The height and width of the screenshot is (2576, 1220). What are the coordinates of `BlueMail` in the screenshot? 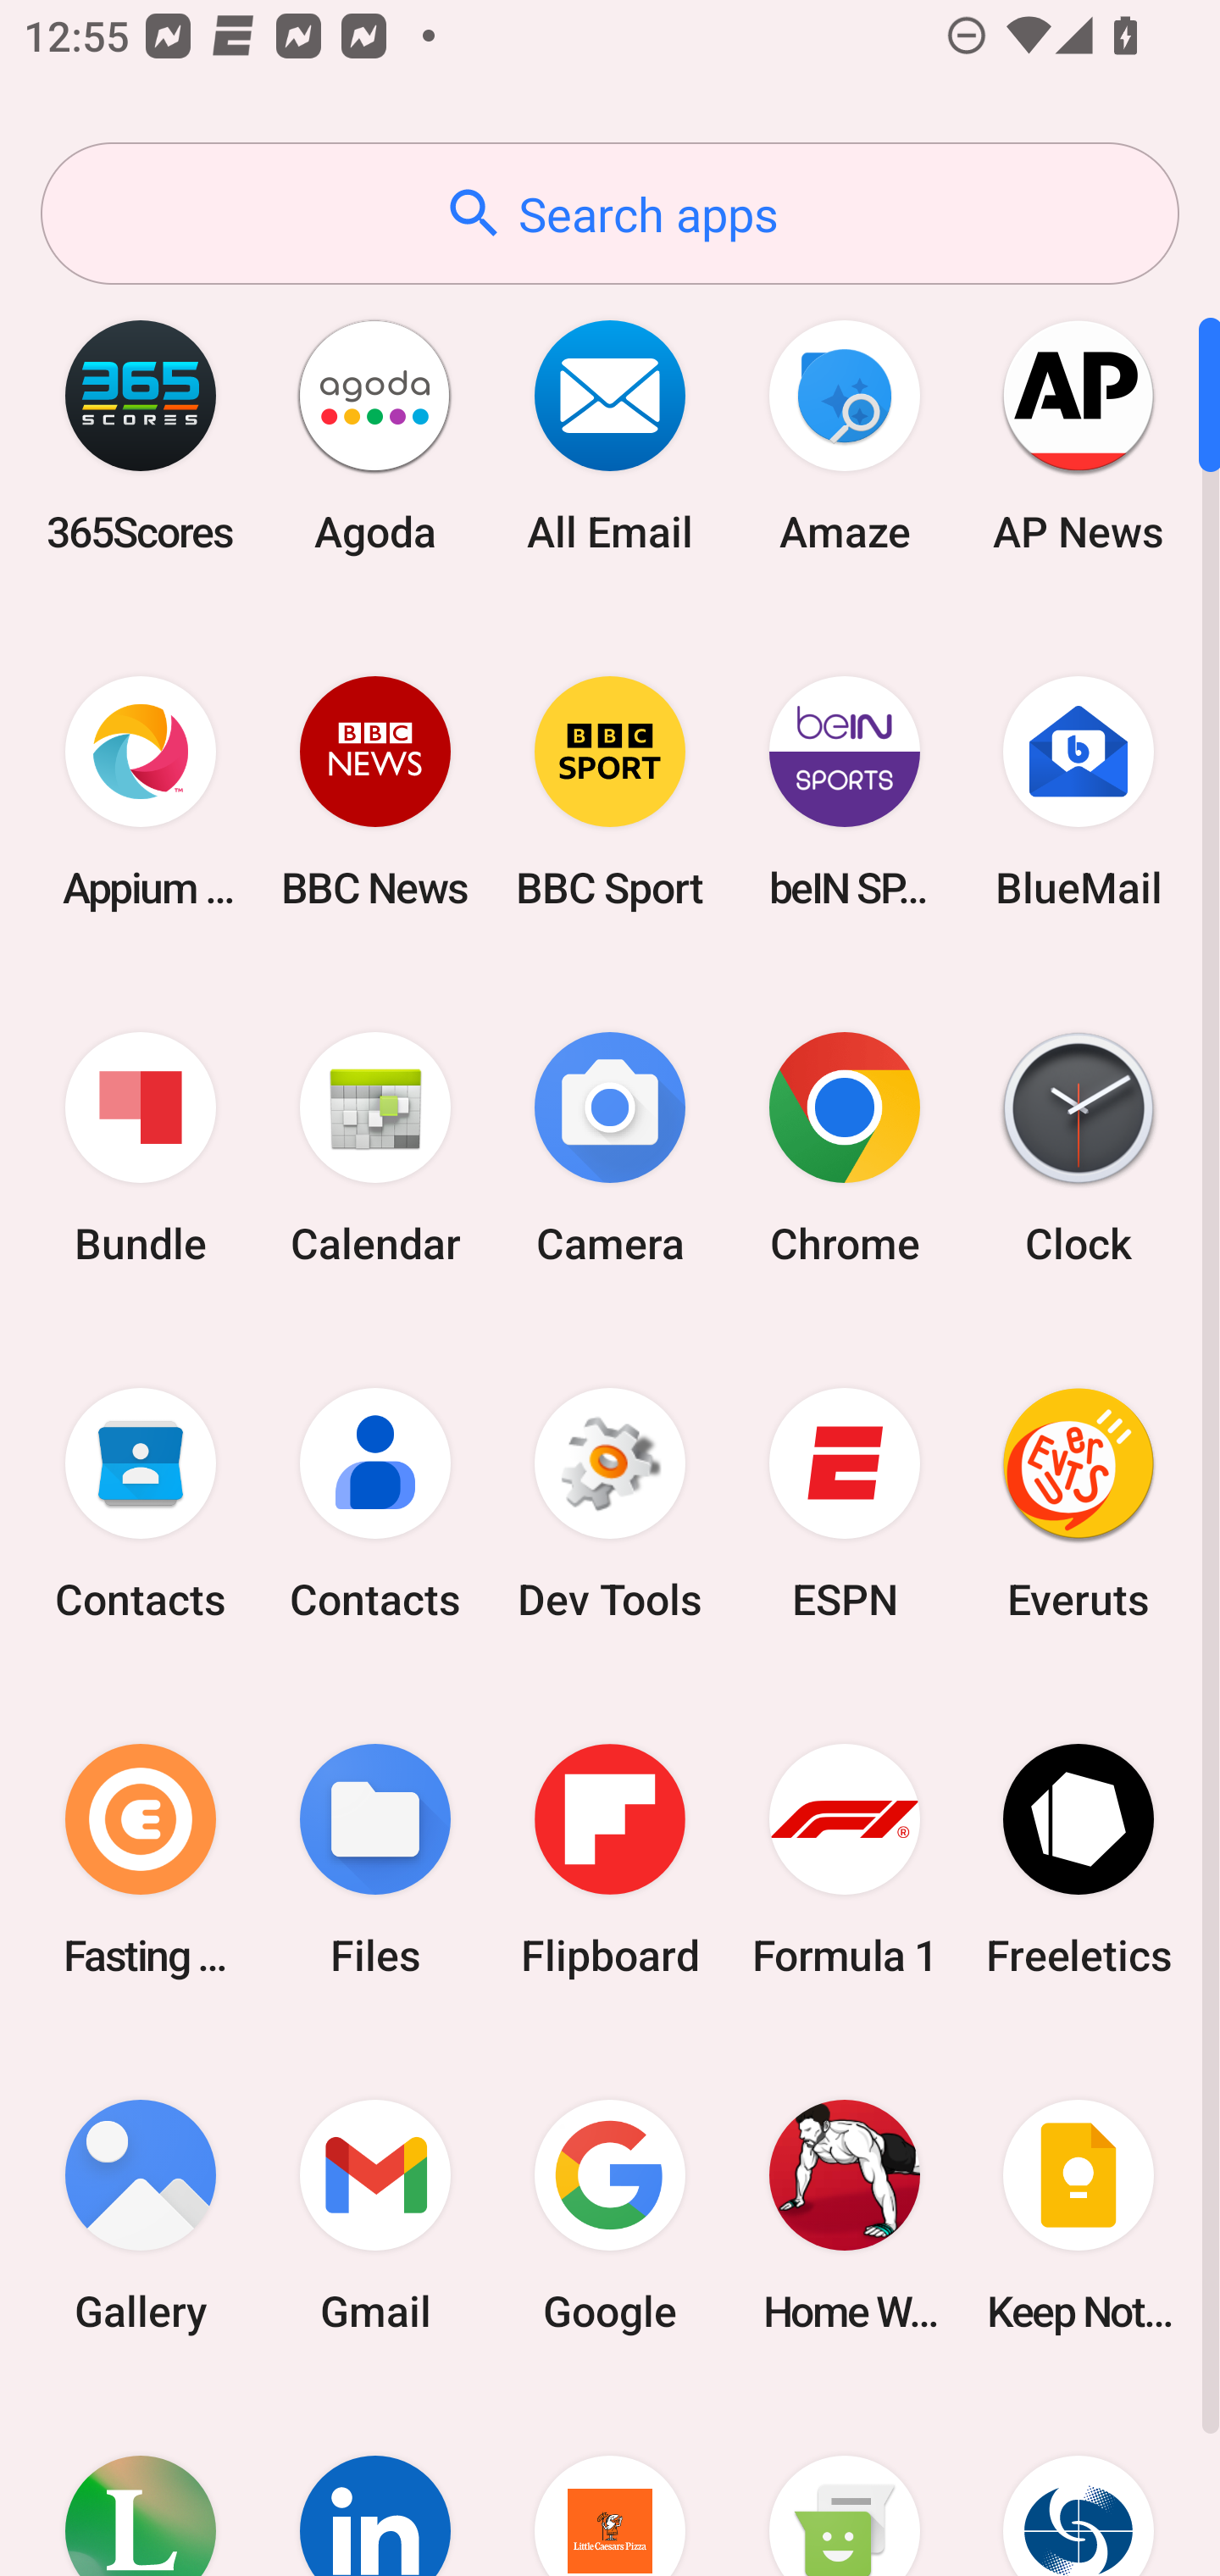 It's located at (1079, 791).